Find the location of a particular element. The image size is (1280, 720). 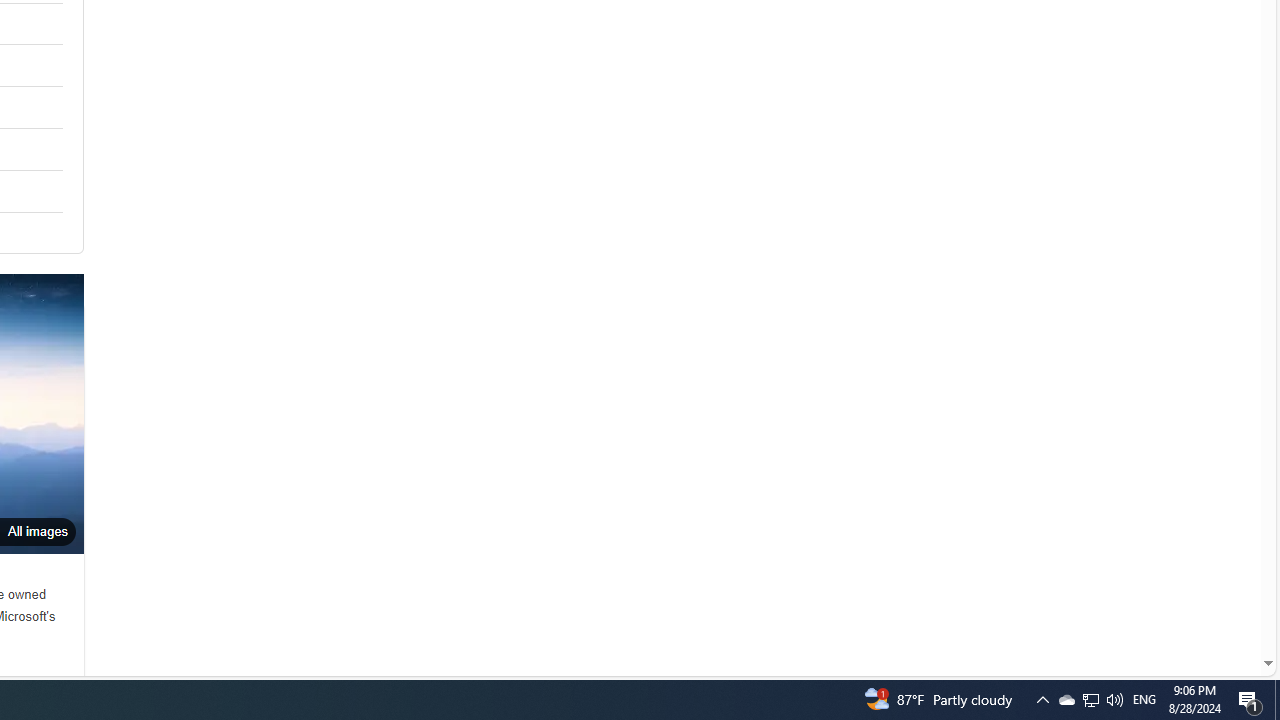

Search more is located at coordinates (1222, 604).